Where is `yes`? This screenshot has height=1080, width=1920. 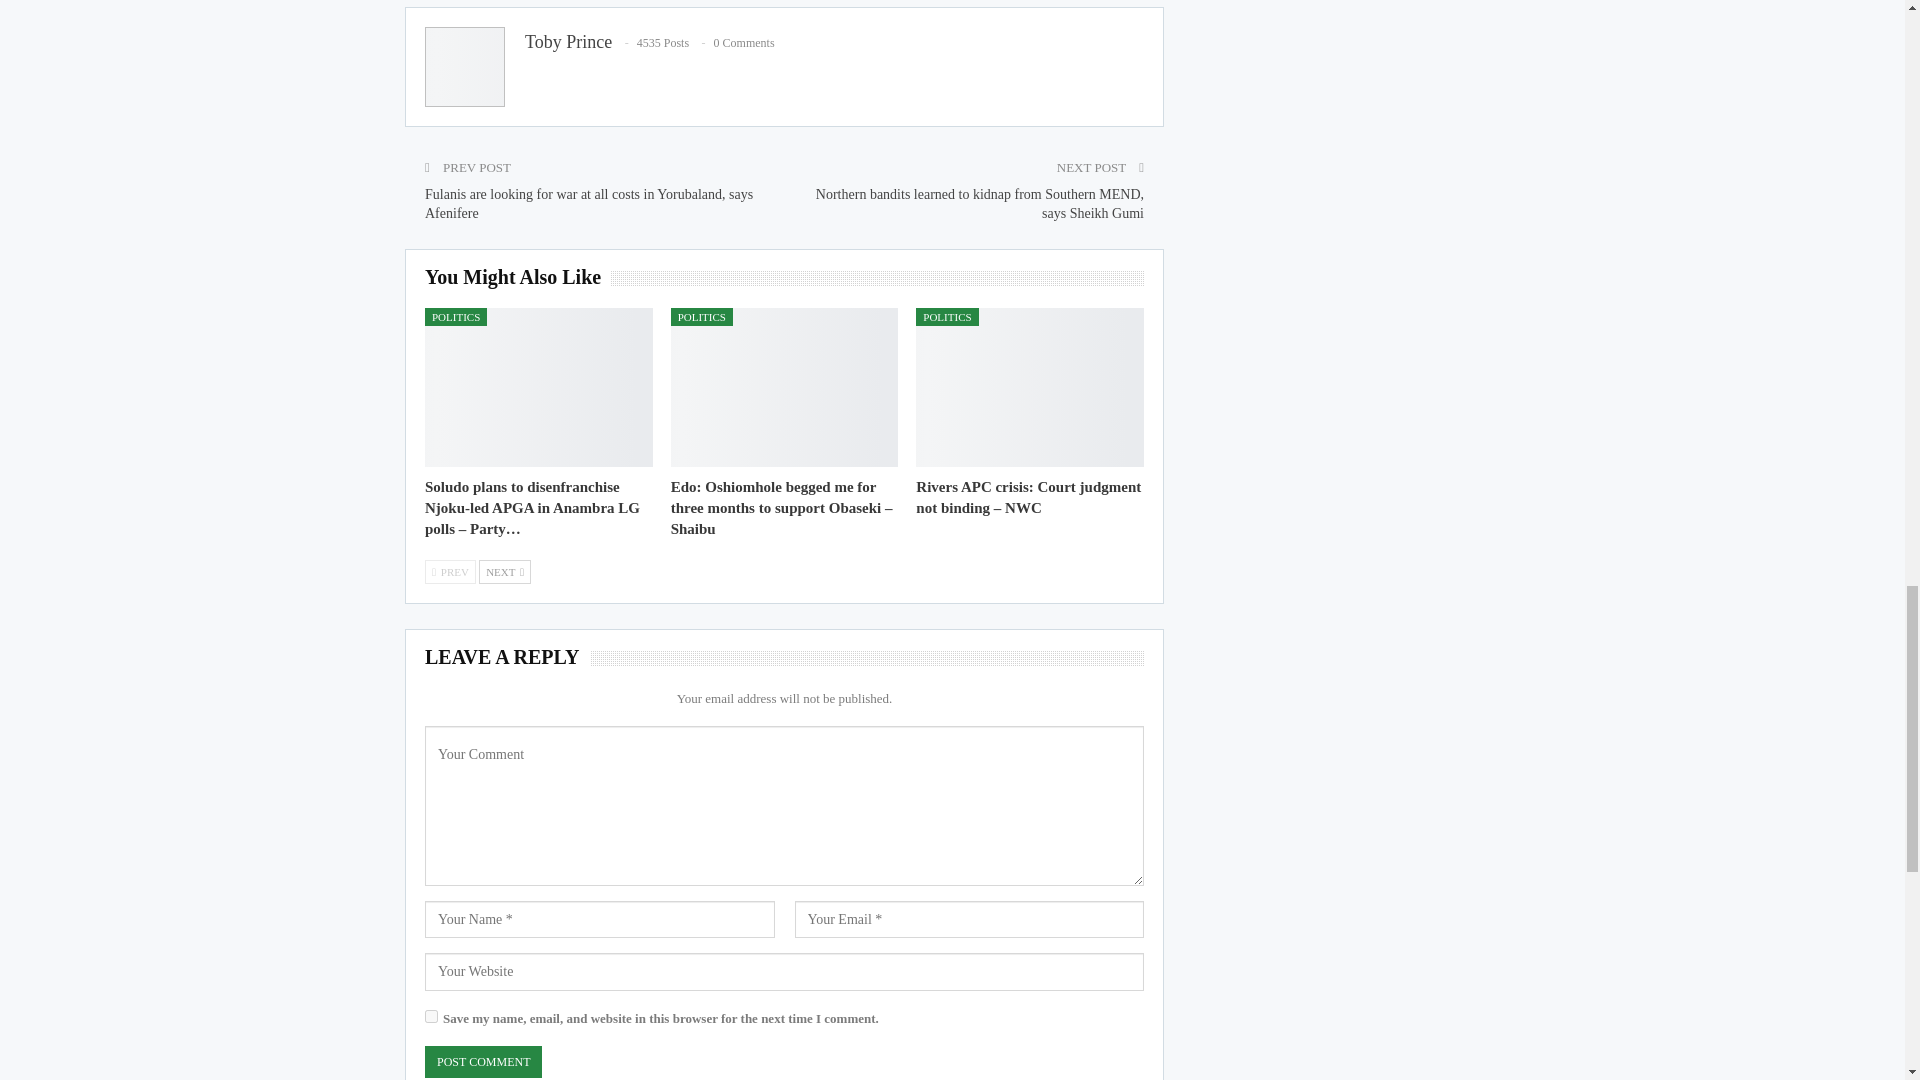 yes is located at coordinates (430, 1016).